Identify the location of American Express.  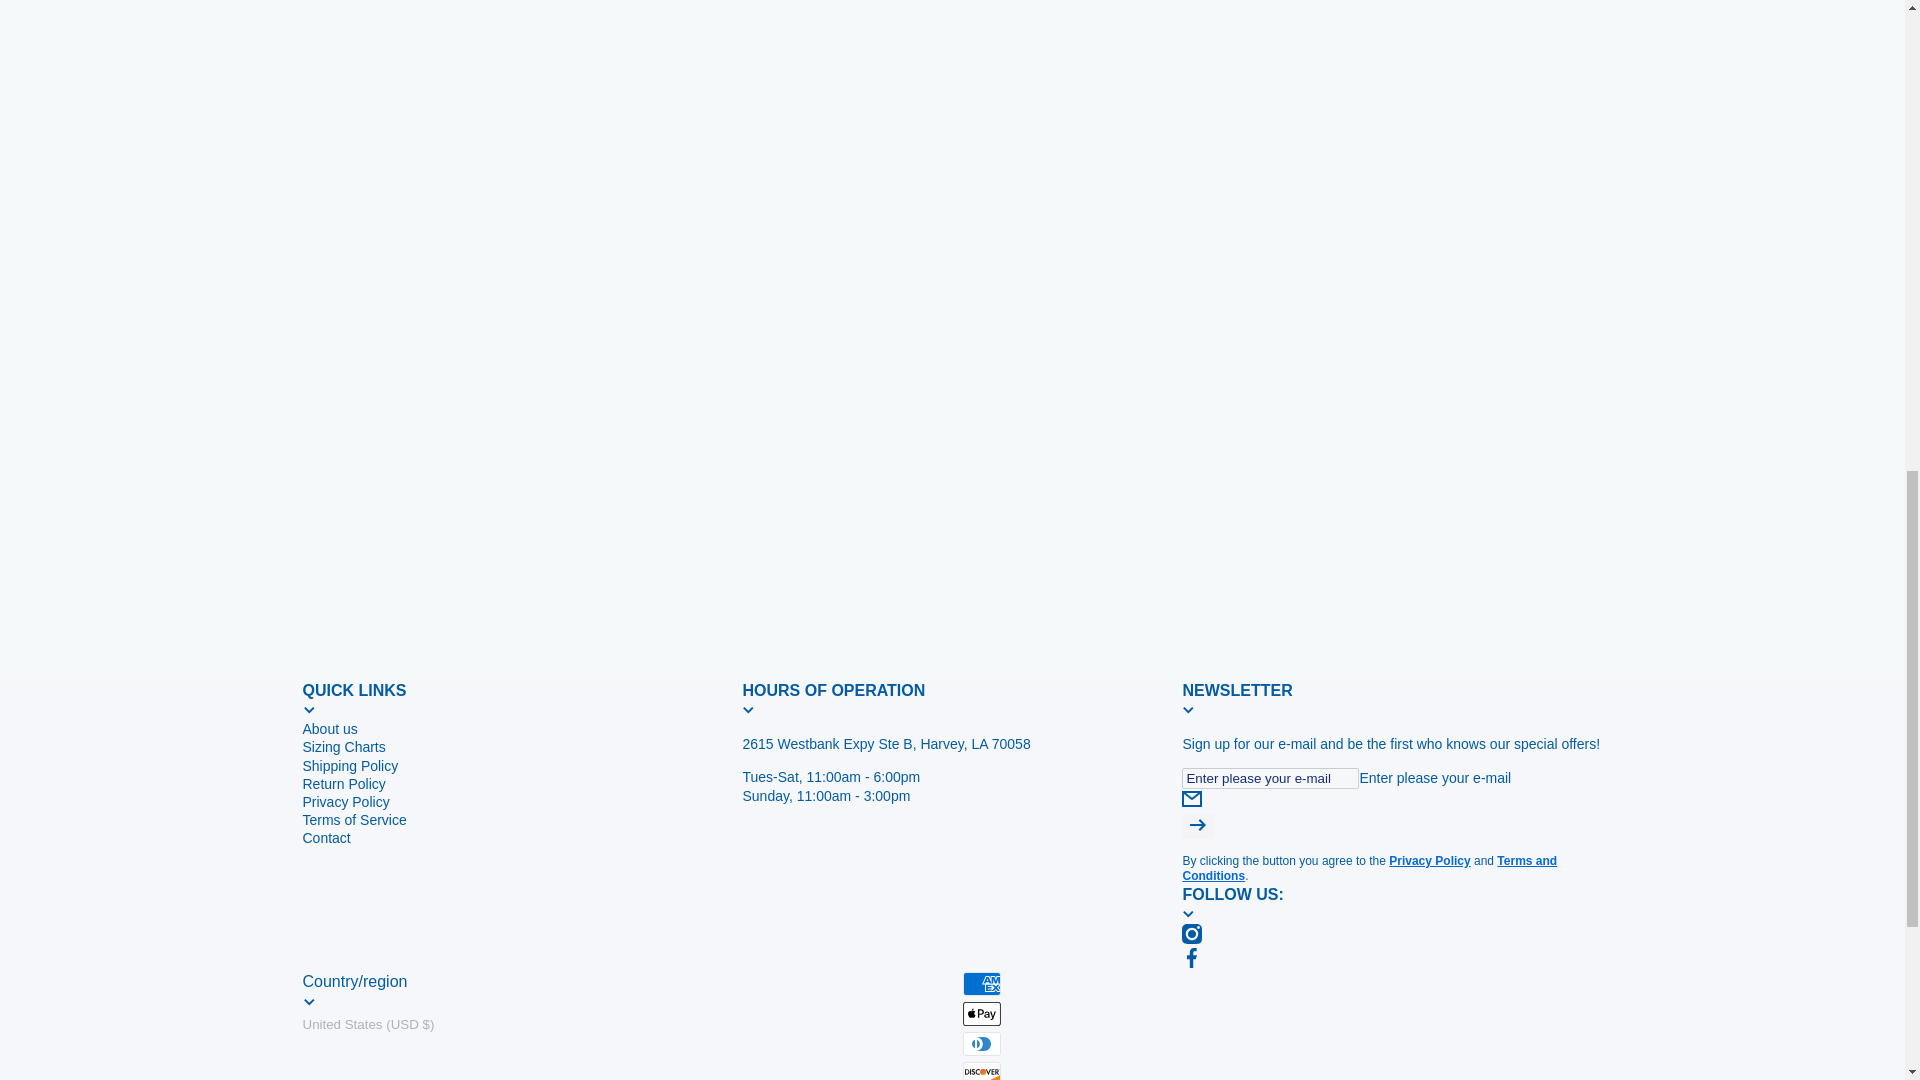
(980, 984).